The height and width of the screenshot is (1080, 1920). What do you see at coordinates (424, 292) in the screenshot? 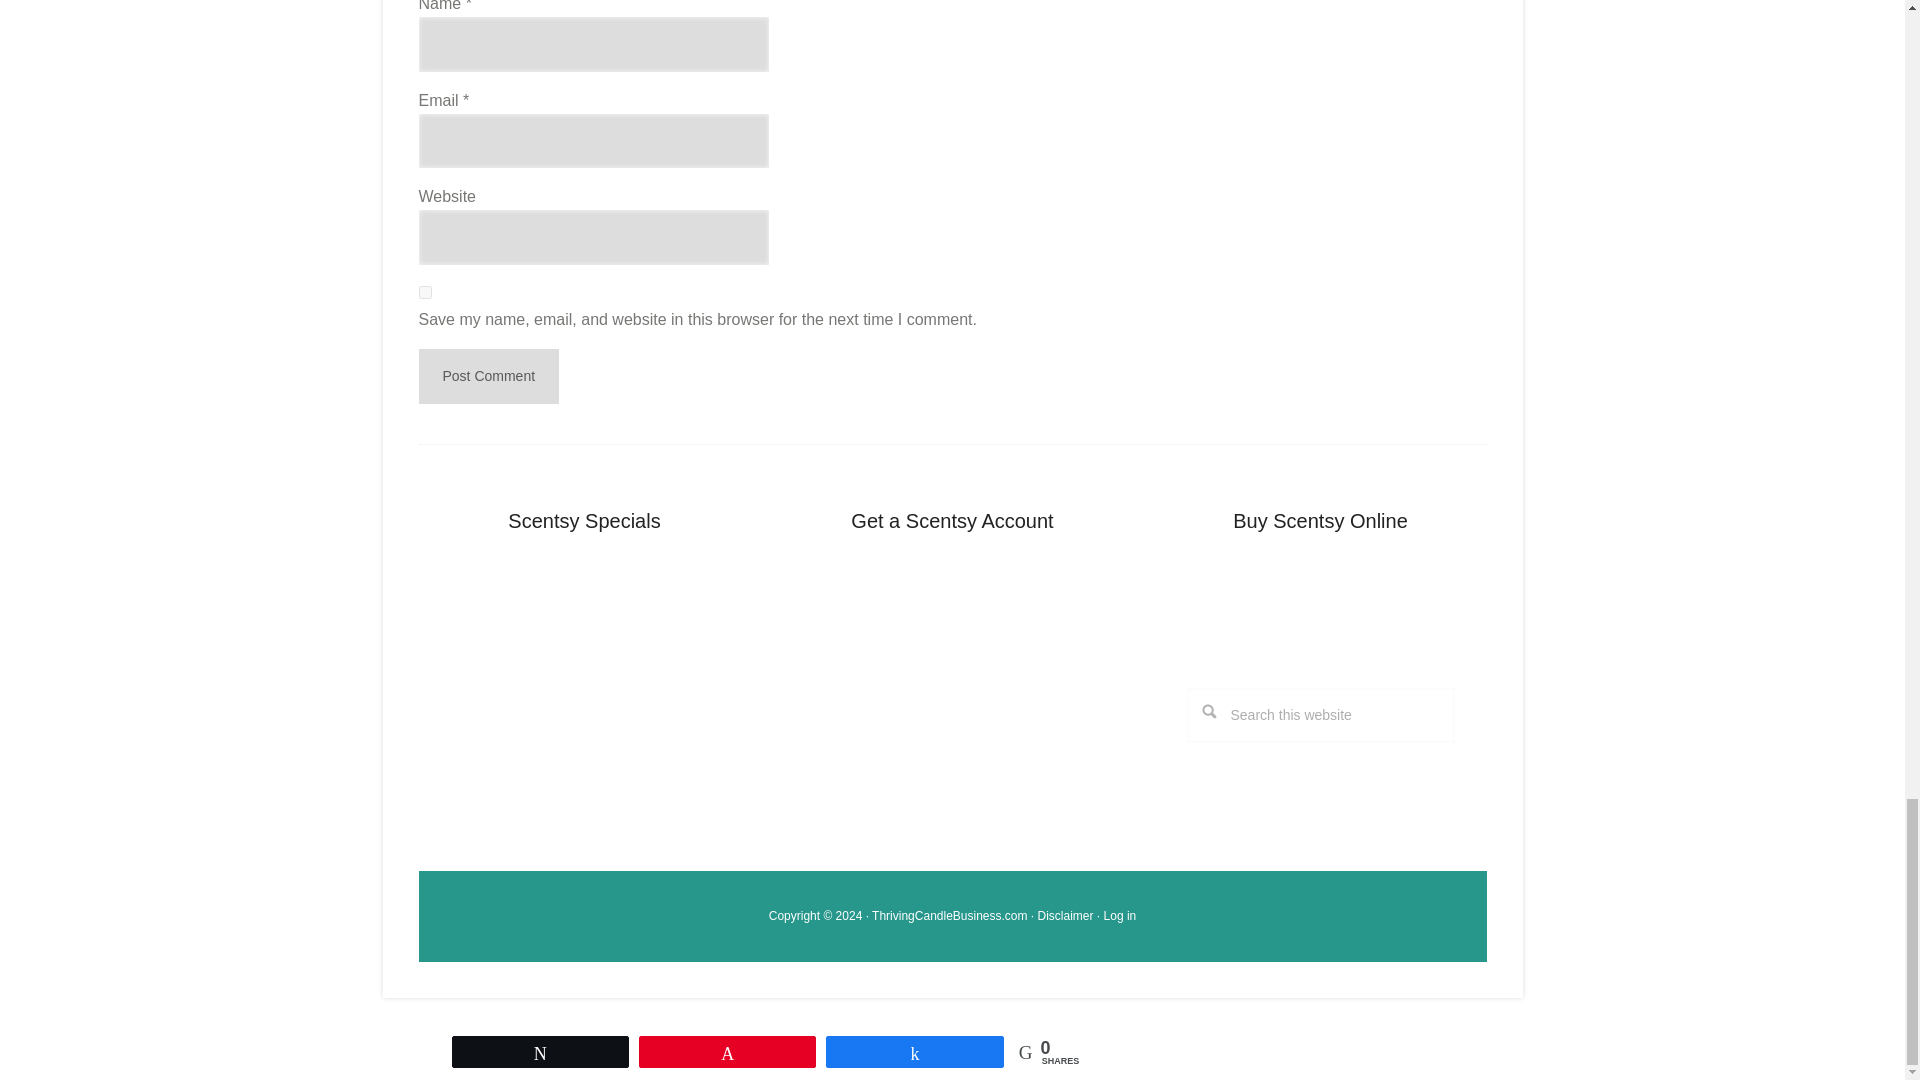
I see `yes` at bounding box center [424, 292].